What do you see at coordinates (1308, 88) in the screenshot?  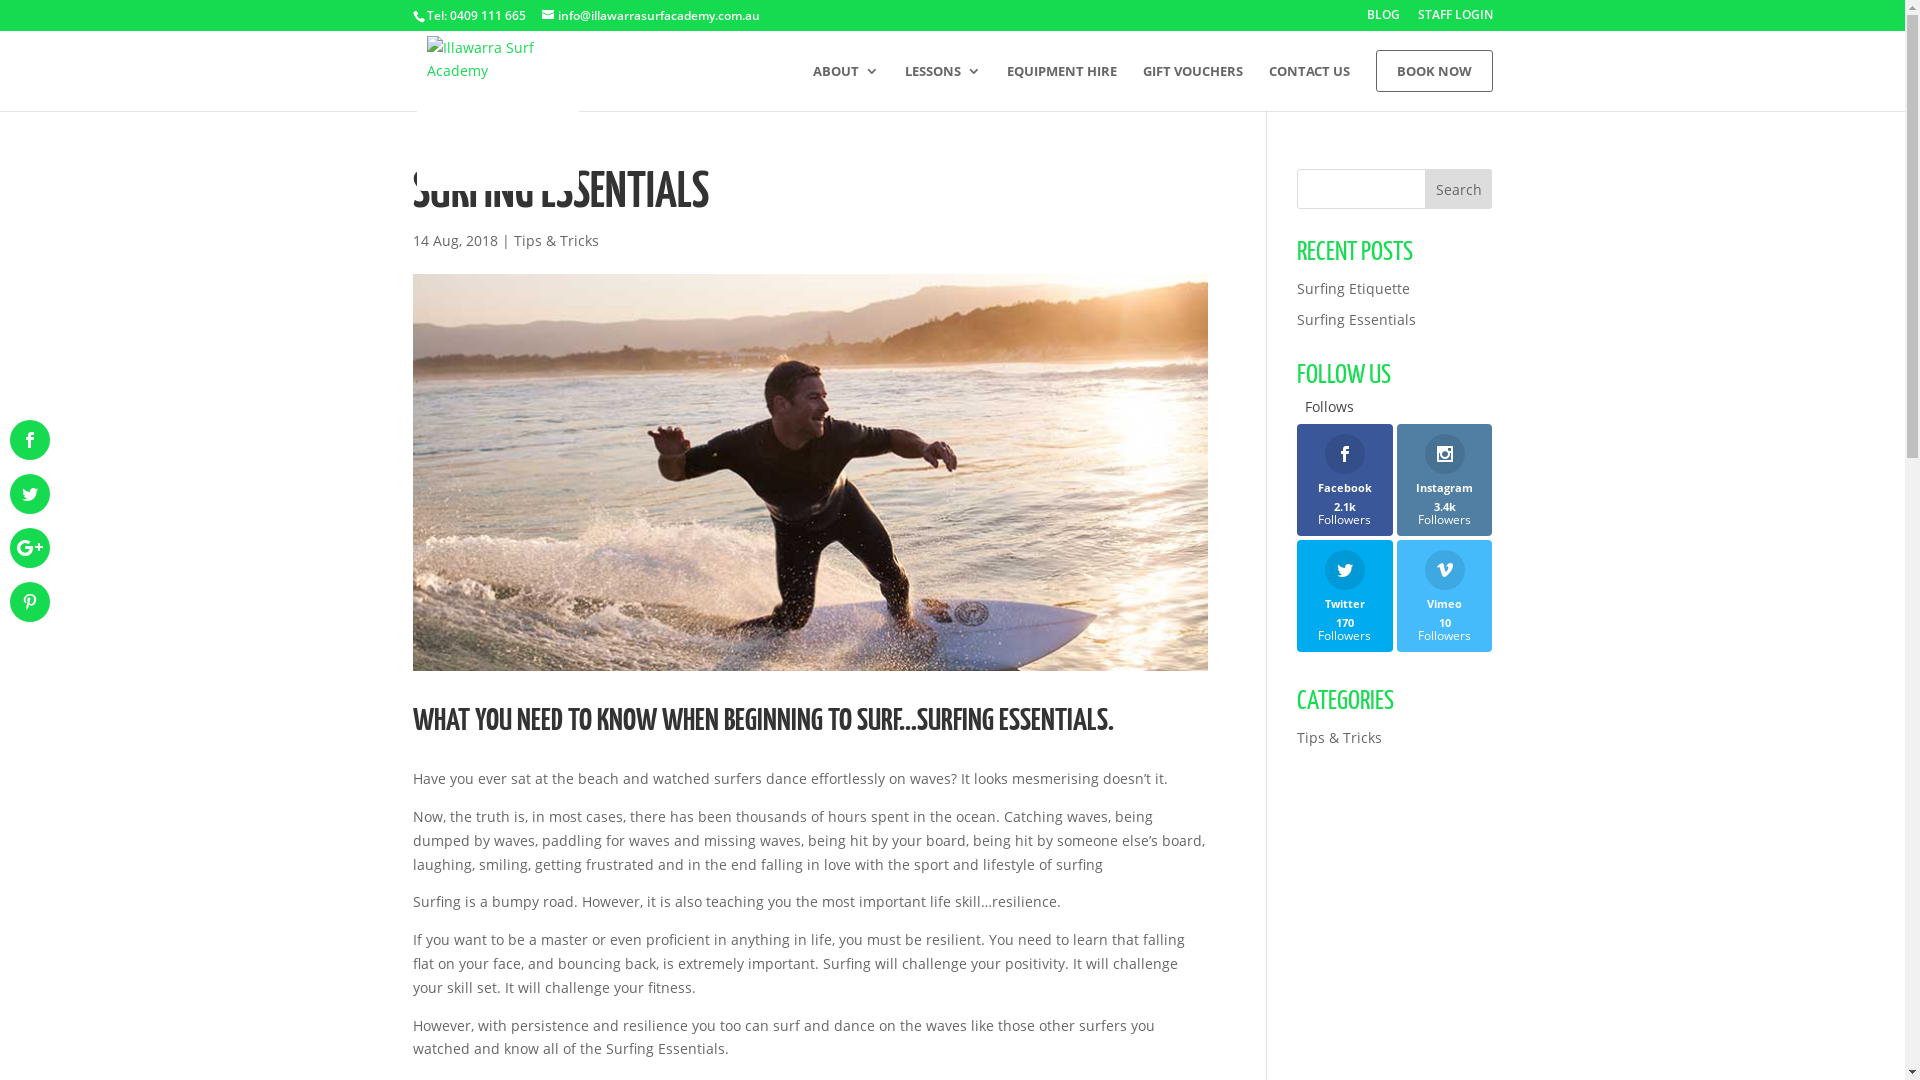 I see `CONTACT US` at bounding box center [1308, 88].